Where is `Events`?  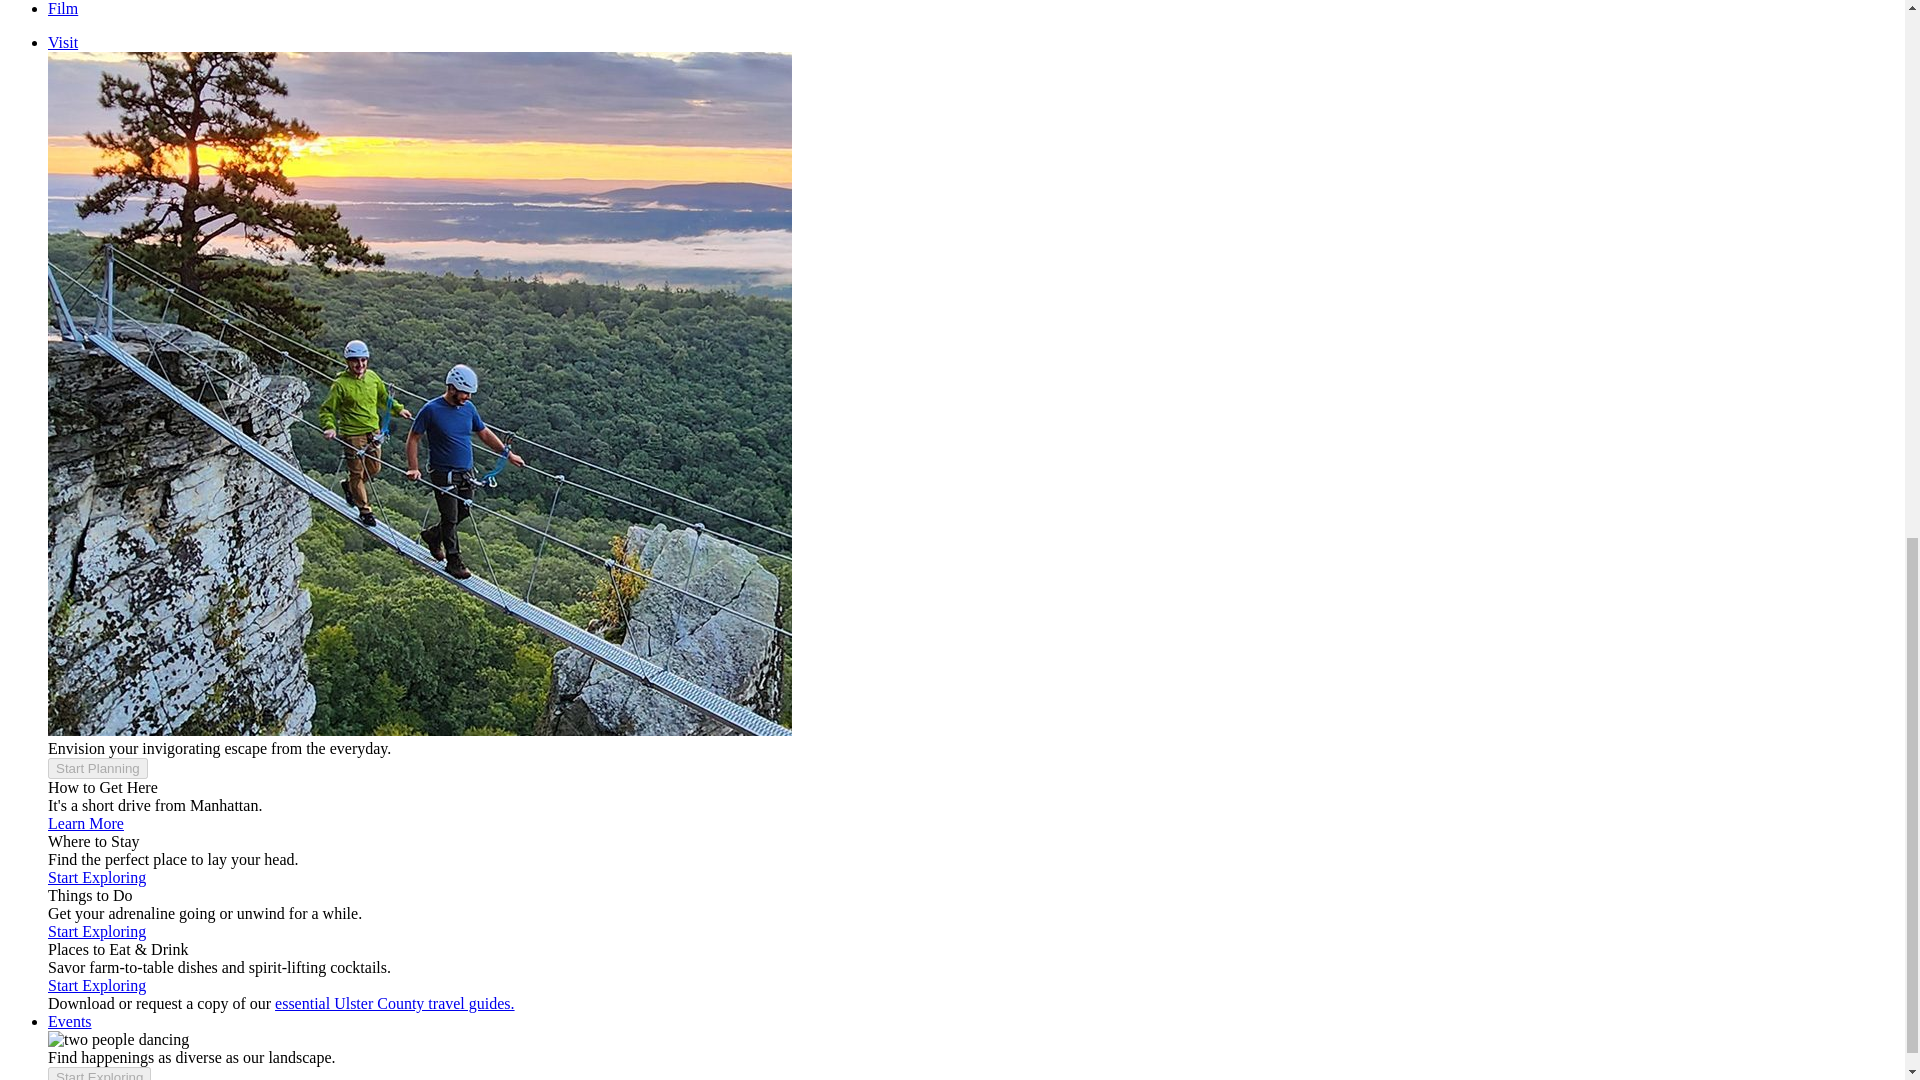 Events is located at coordinates (70, 1022).